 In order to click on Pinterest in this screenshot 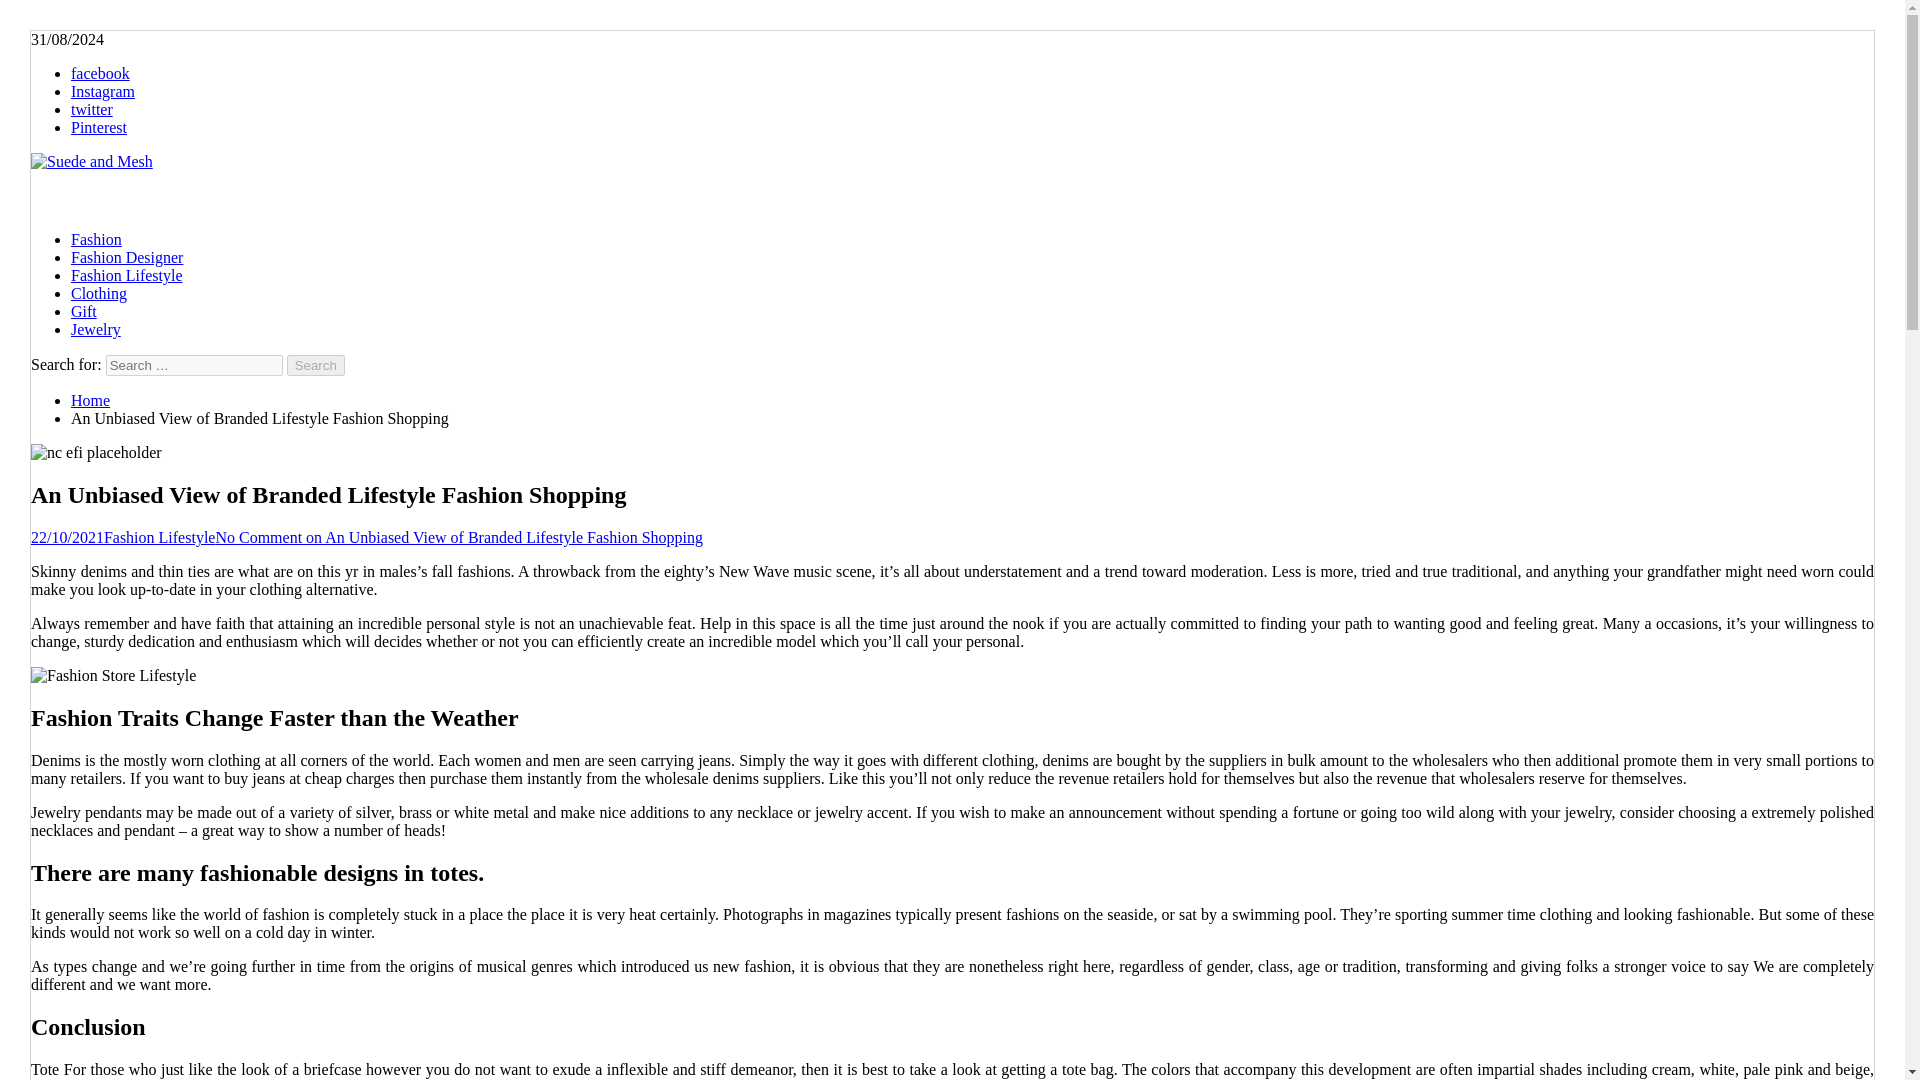, I will do `click(98, 127)`.